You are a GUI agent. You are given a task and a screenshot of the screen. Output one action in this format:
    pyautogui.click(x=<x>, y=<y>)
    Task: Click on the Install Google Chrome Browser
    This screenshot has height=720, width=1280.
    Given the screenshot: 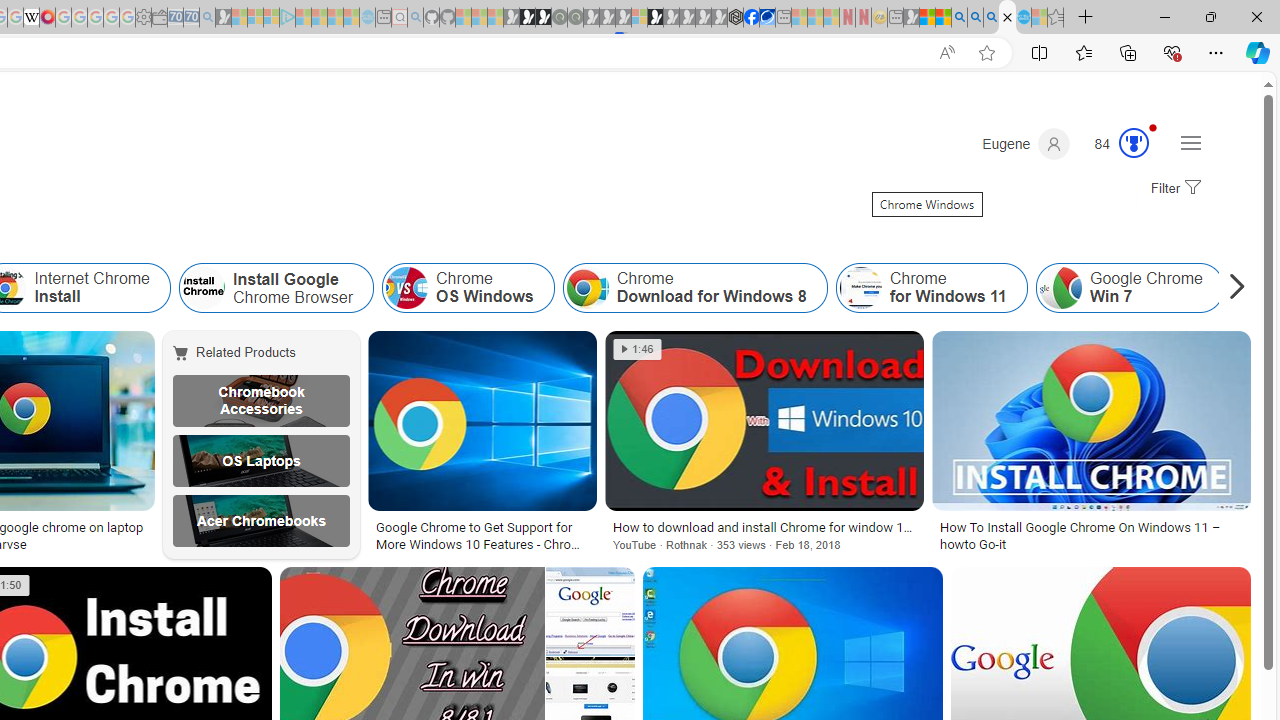 What is the action you would take?
    pyautogui.click(x=276, y=288)
    